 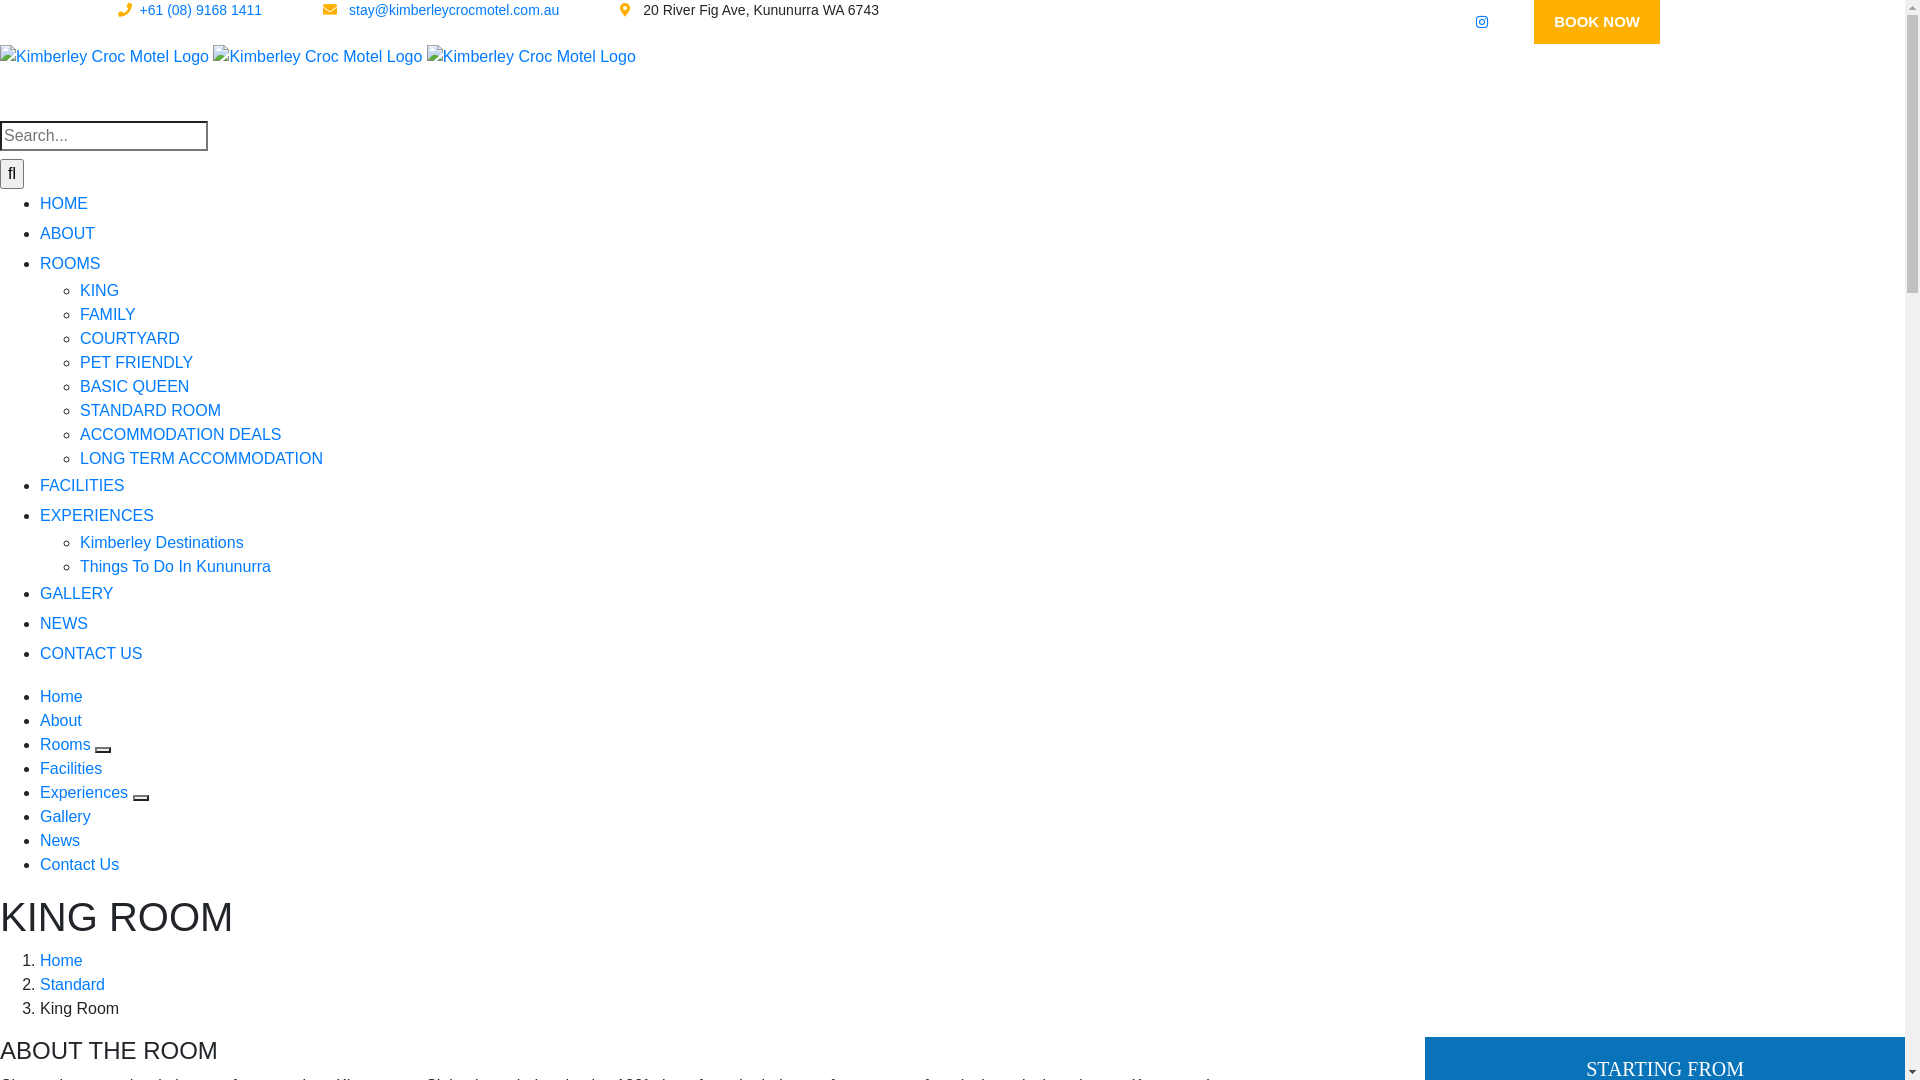 What do you see at coordinates (64, 204) in the screenshot?
I see `HOME` at bounding box center [64, 204].